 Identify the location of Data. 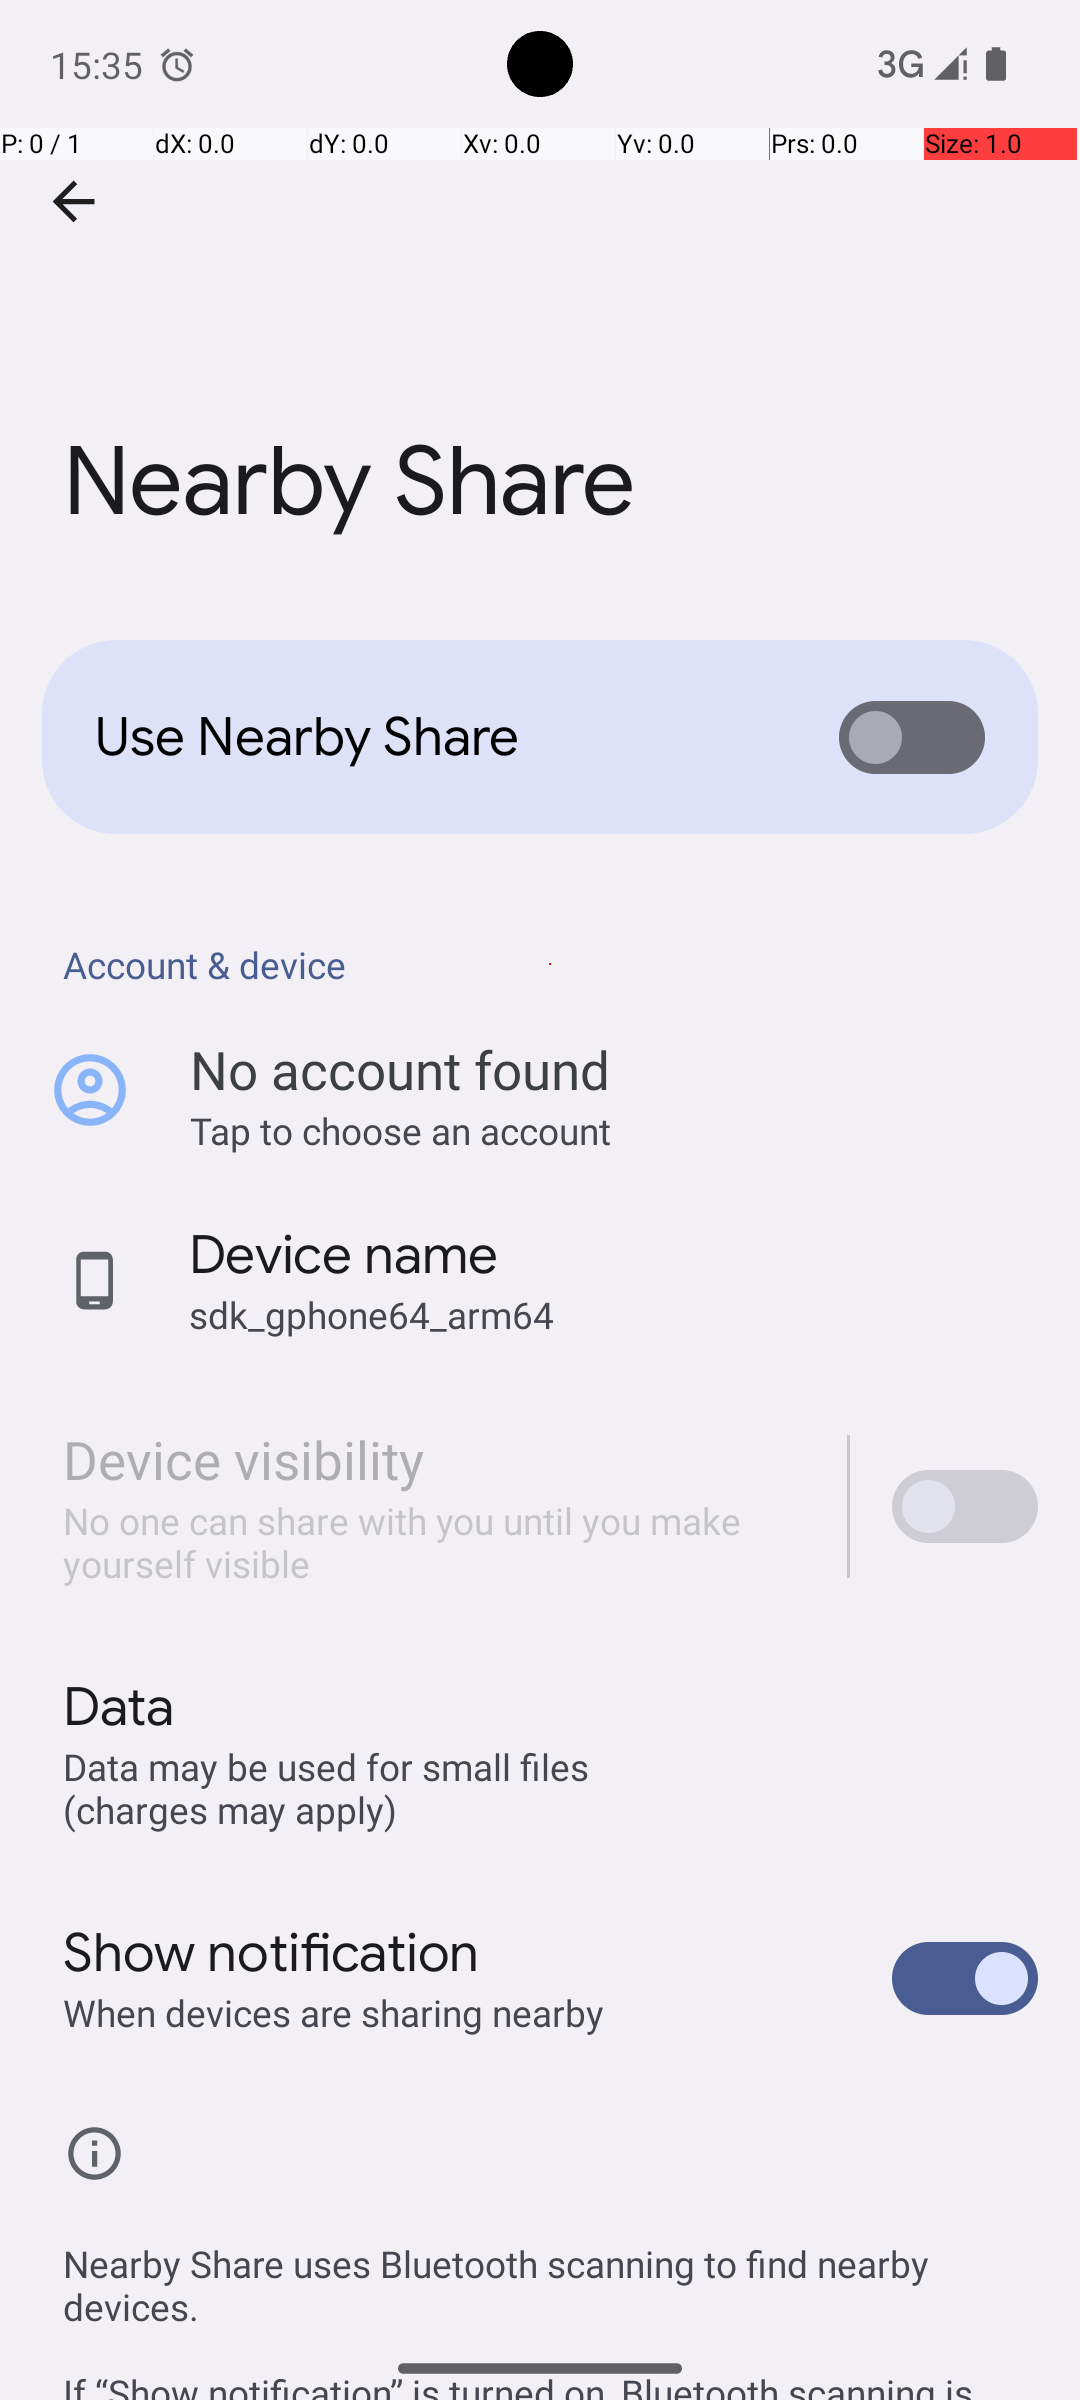
(118, 1707).